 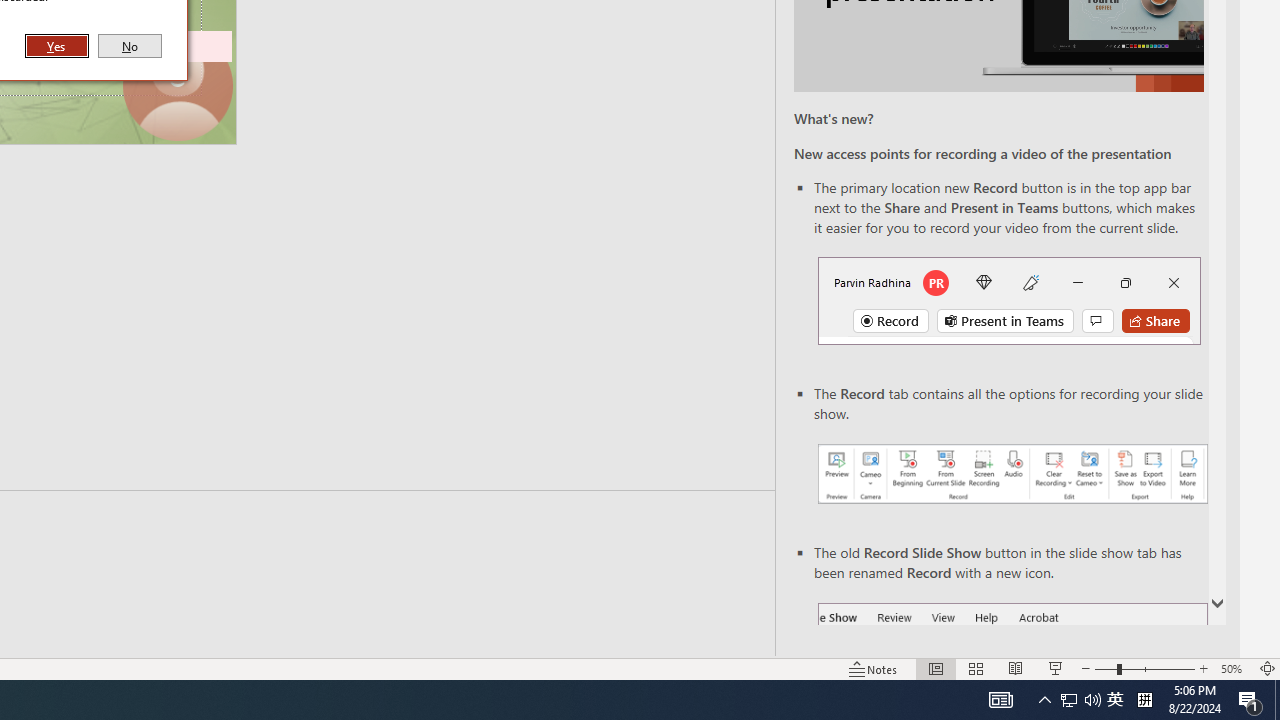 What do you see at coordinates (1144, 700) in the screenshot?
I see `Tray Input Indicator - Chinese (Simplified, China)` at bounding box center [1144, 700].